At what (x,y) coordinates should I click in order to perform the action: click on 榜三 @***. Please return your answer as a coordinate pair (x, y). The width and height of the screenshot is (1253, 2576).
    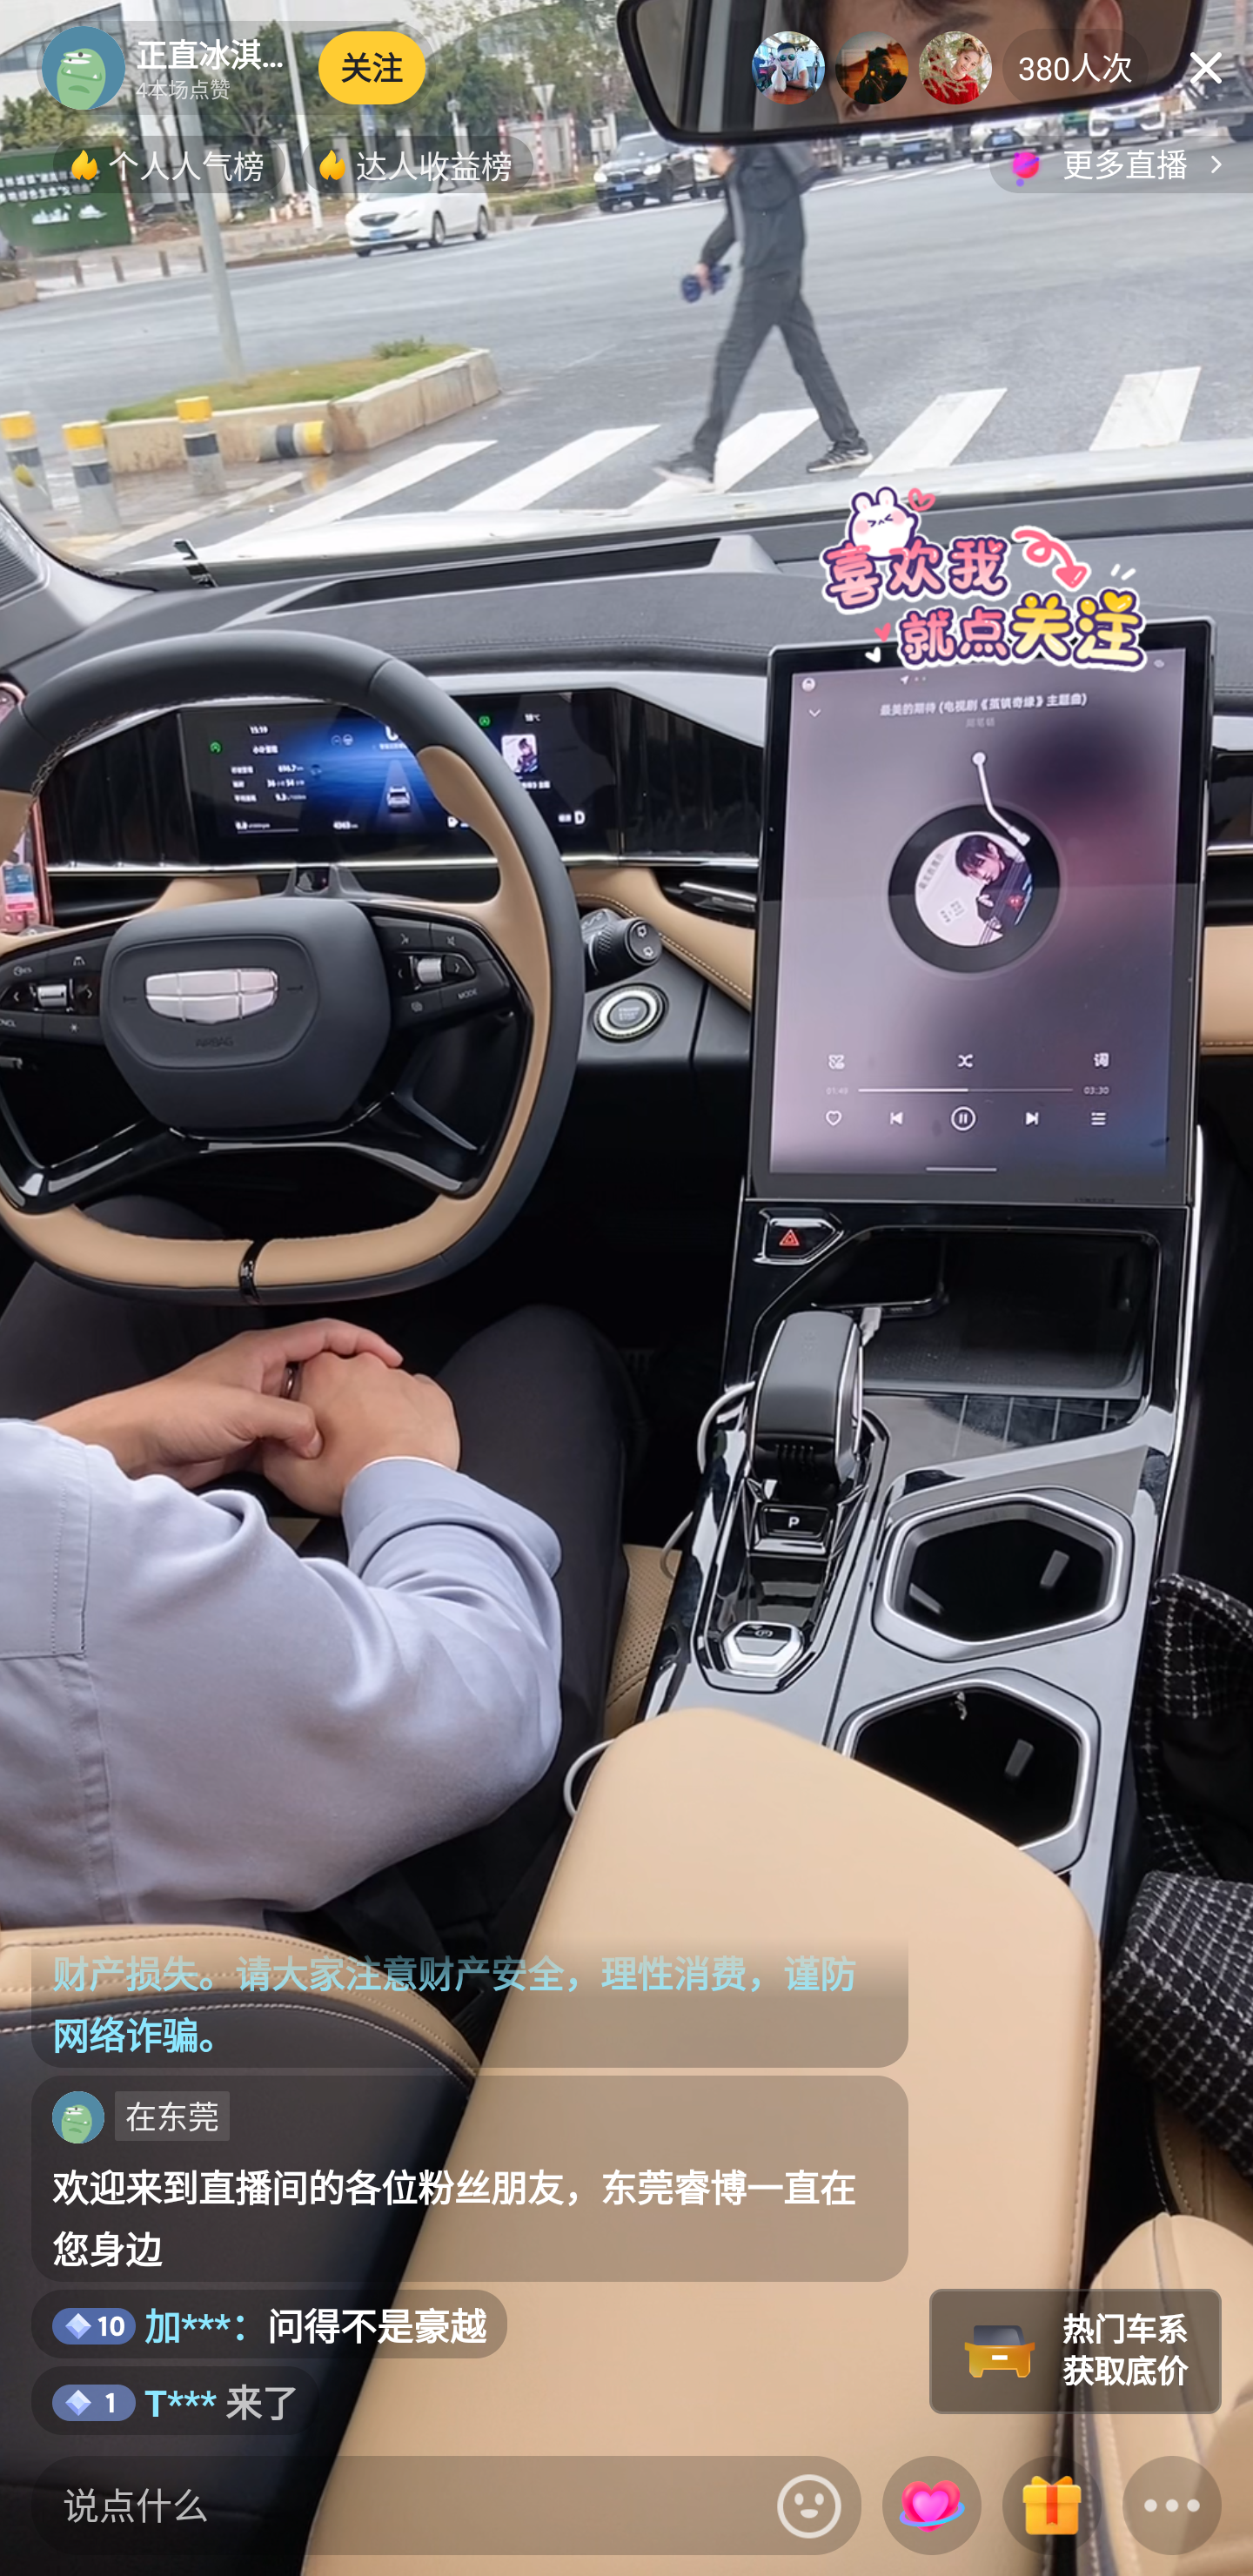
    Looking at the image, I should click on (955, 68).